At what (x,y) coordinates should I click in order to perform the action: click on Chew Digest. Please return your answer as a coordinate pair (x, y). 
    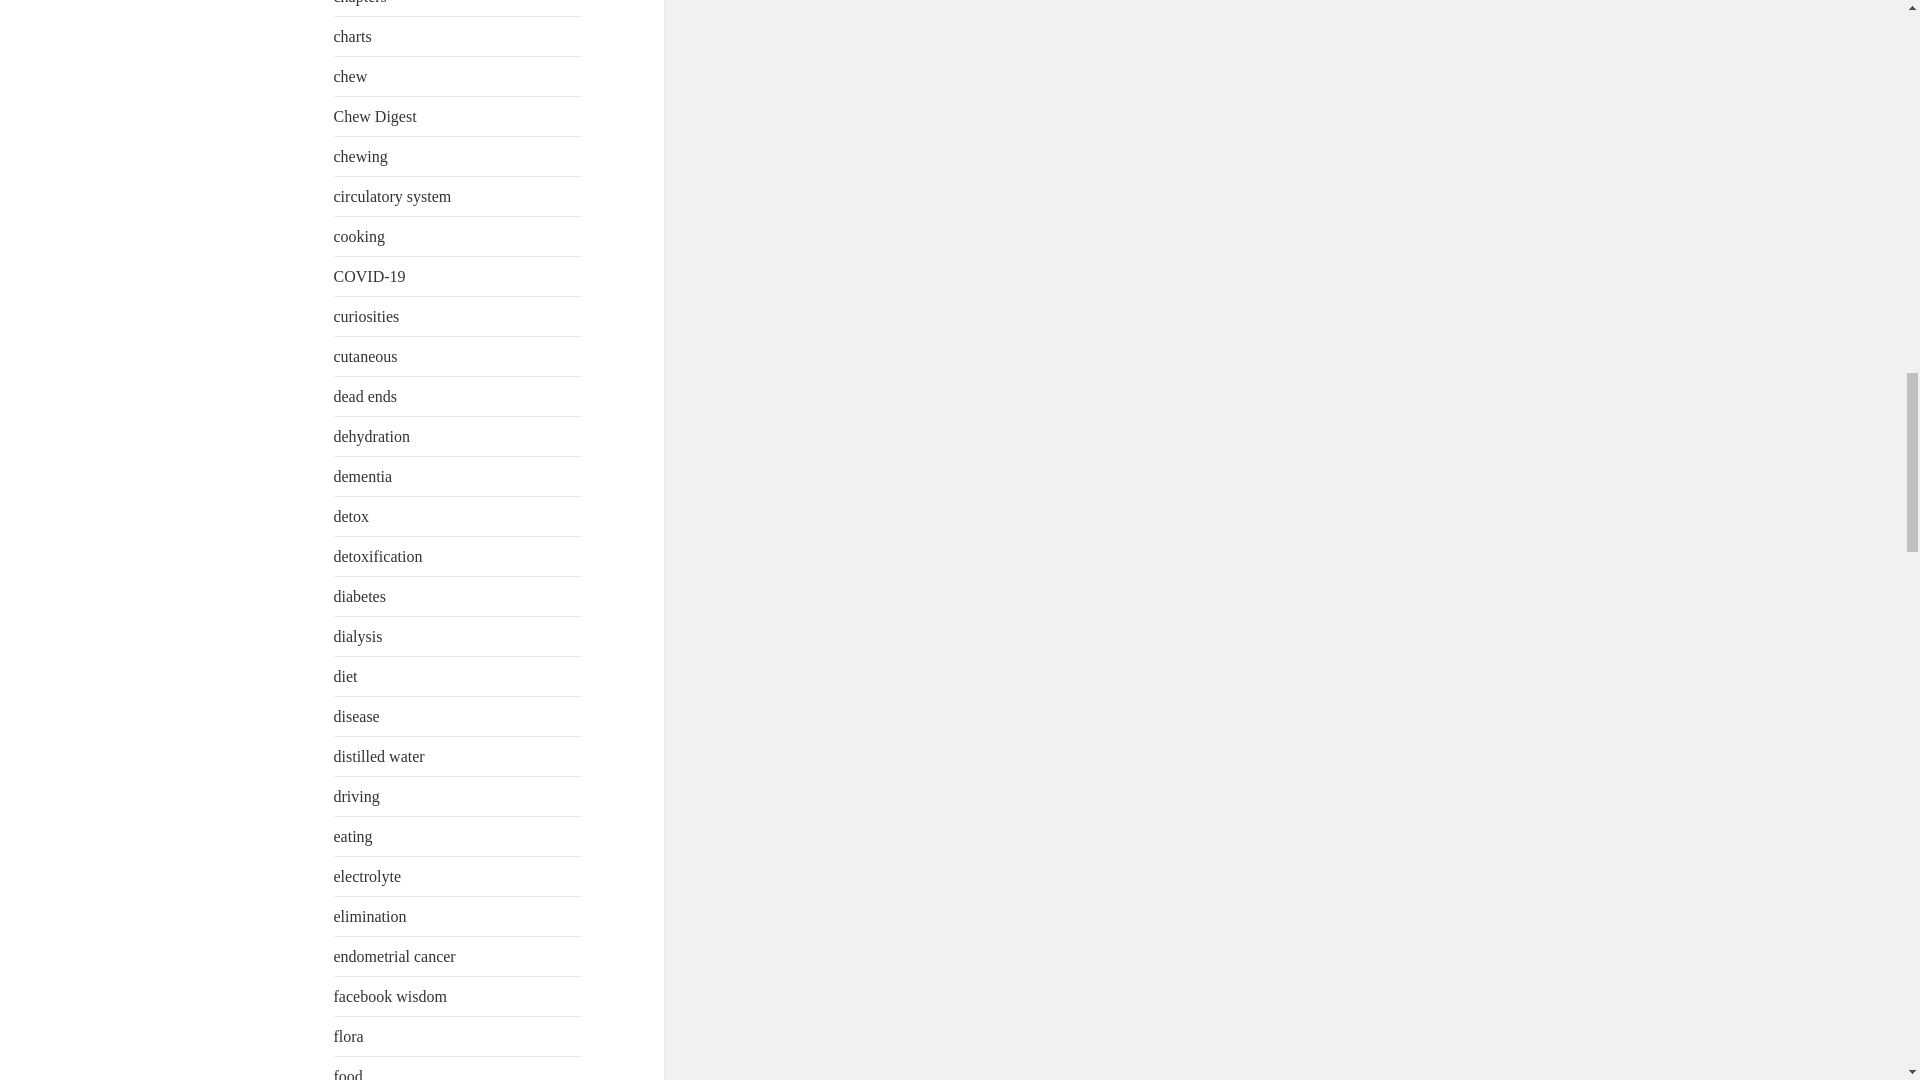
    Looking at the image, I should click on (375, 116).